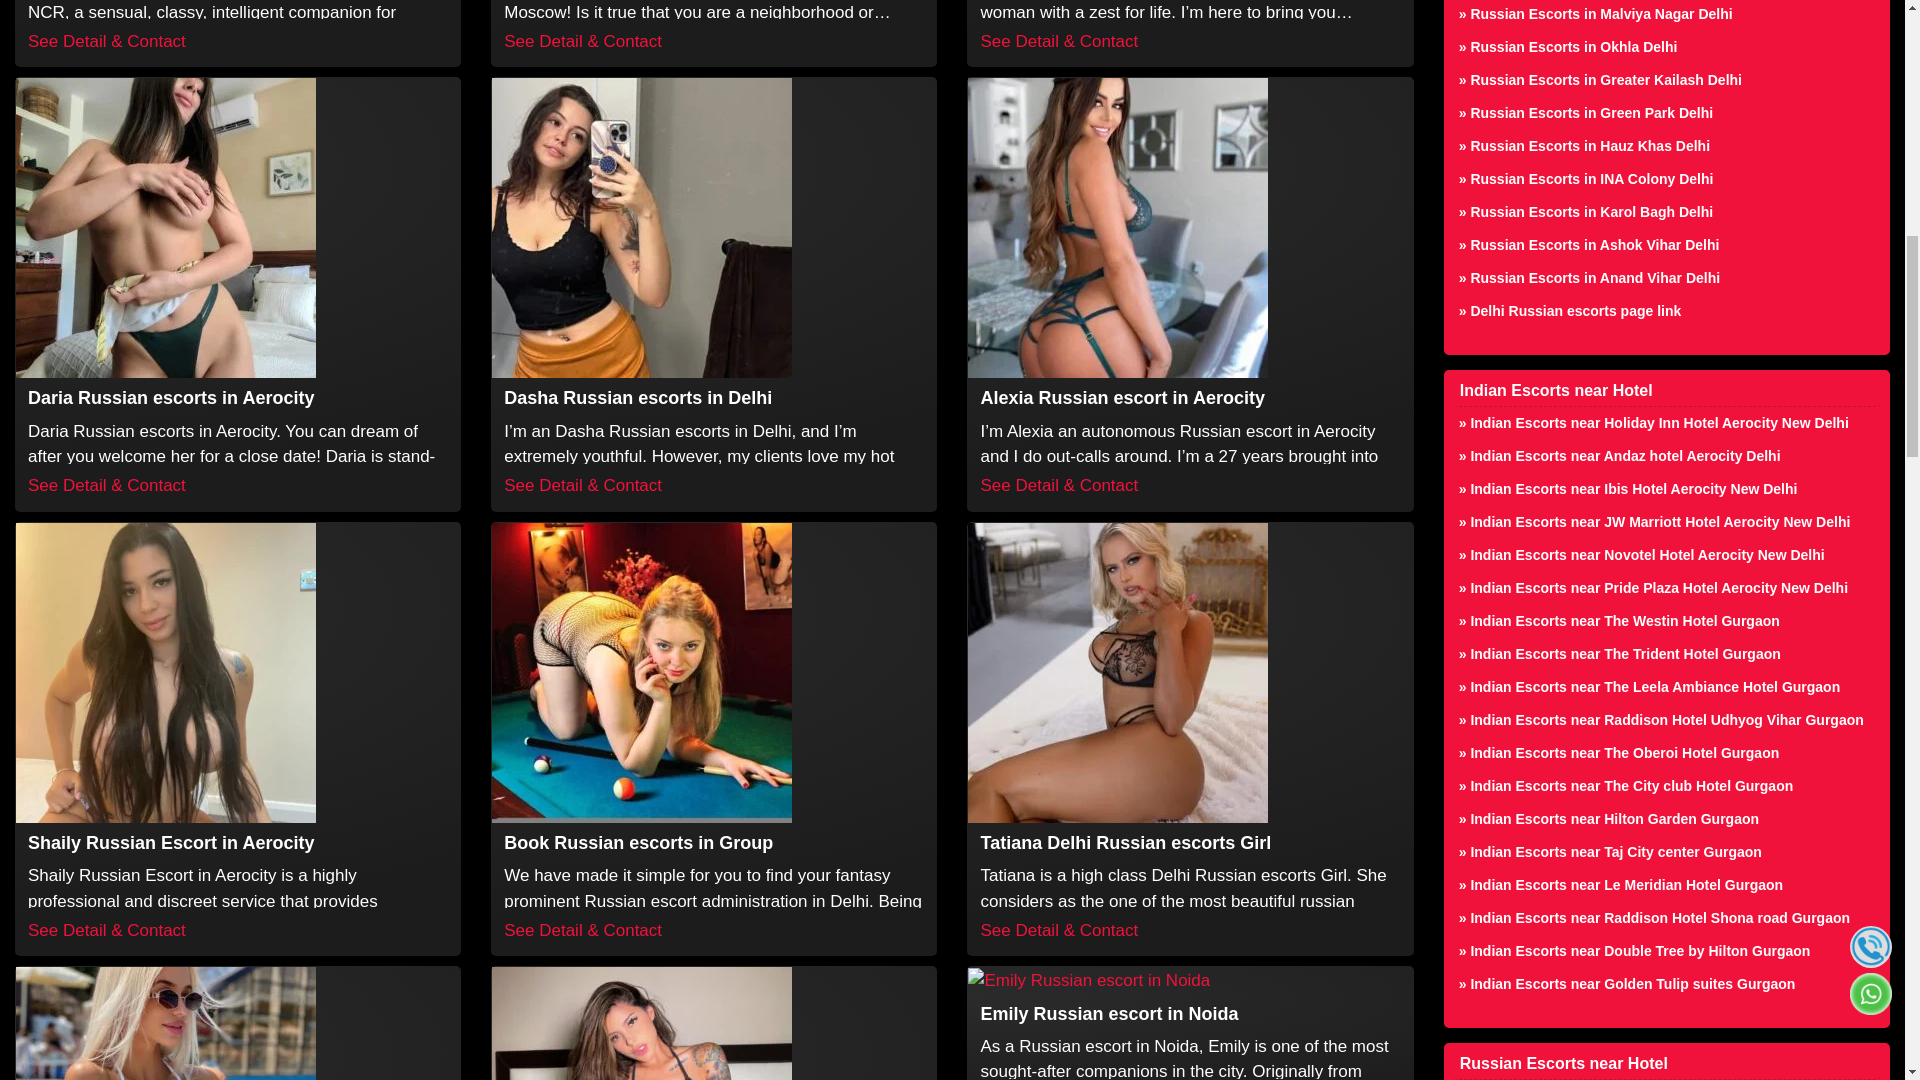 The image size is (1920, 1080). Describe the element at coordinates (171, 398) in the screenshot. I see `Daria Russian escorts in Aerocity` at that location.